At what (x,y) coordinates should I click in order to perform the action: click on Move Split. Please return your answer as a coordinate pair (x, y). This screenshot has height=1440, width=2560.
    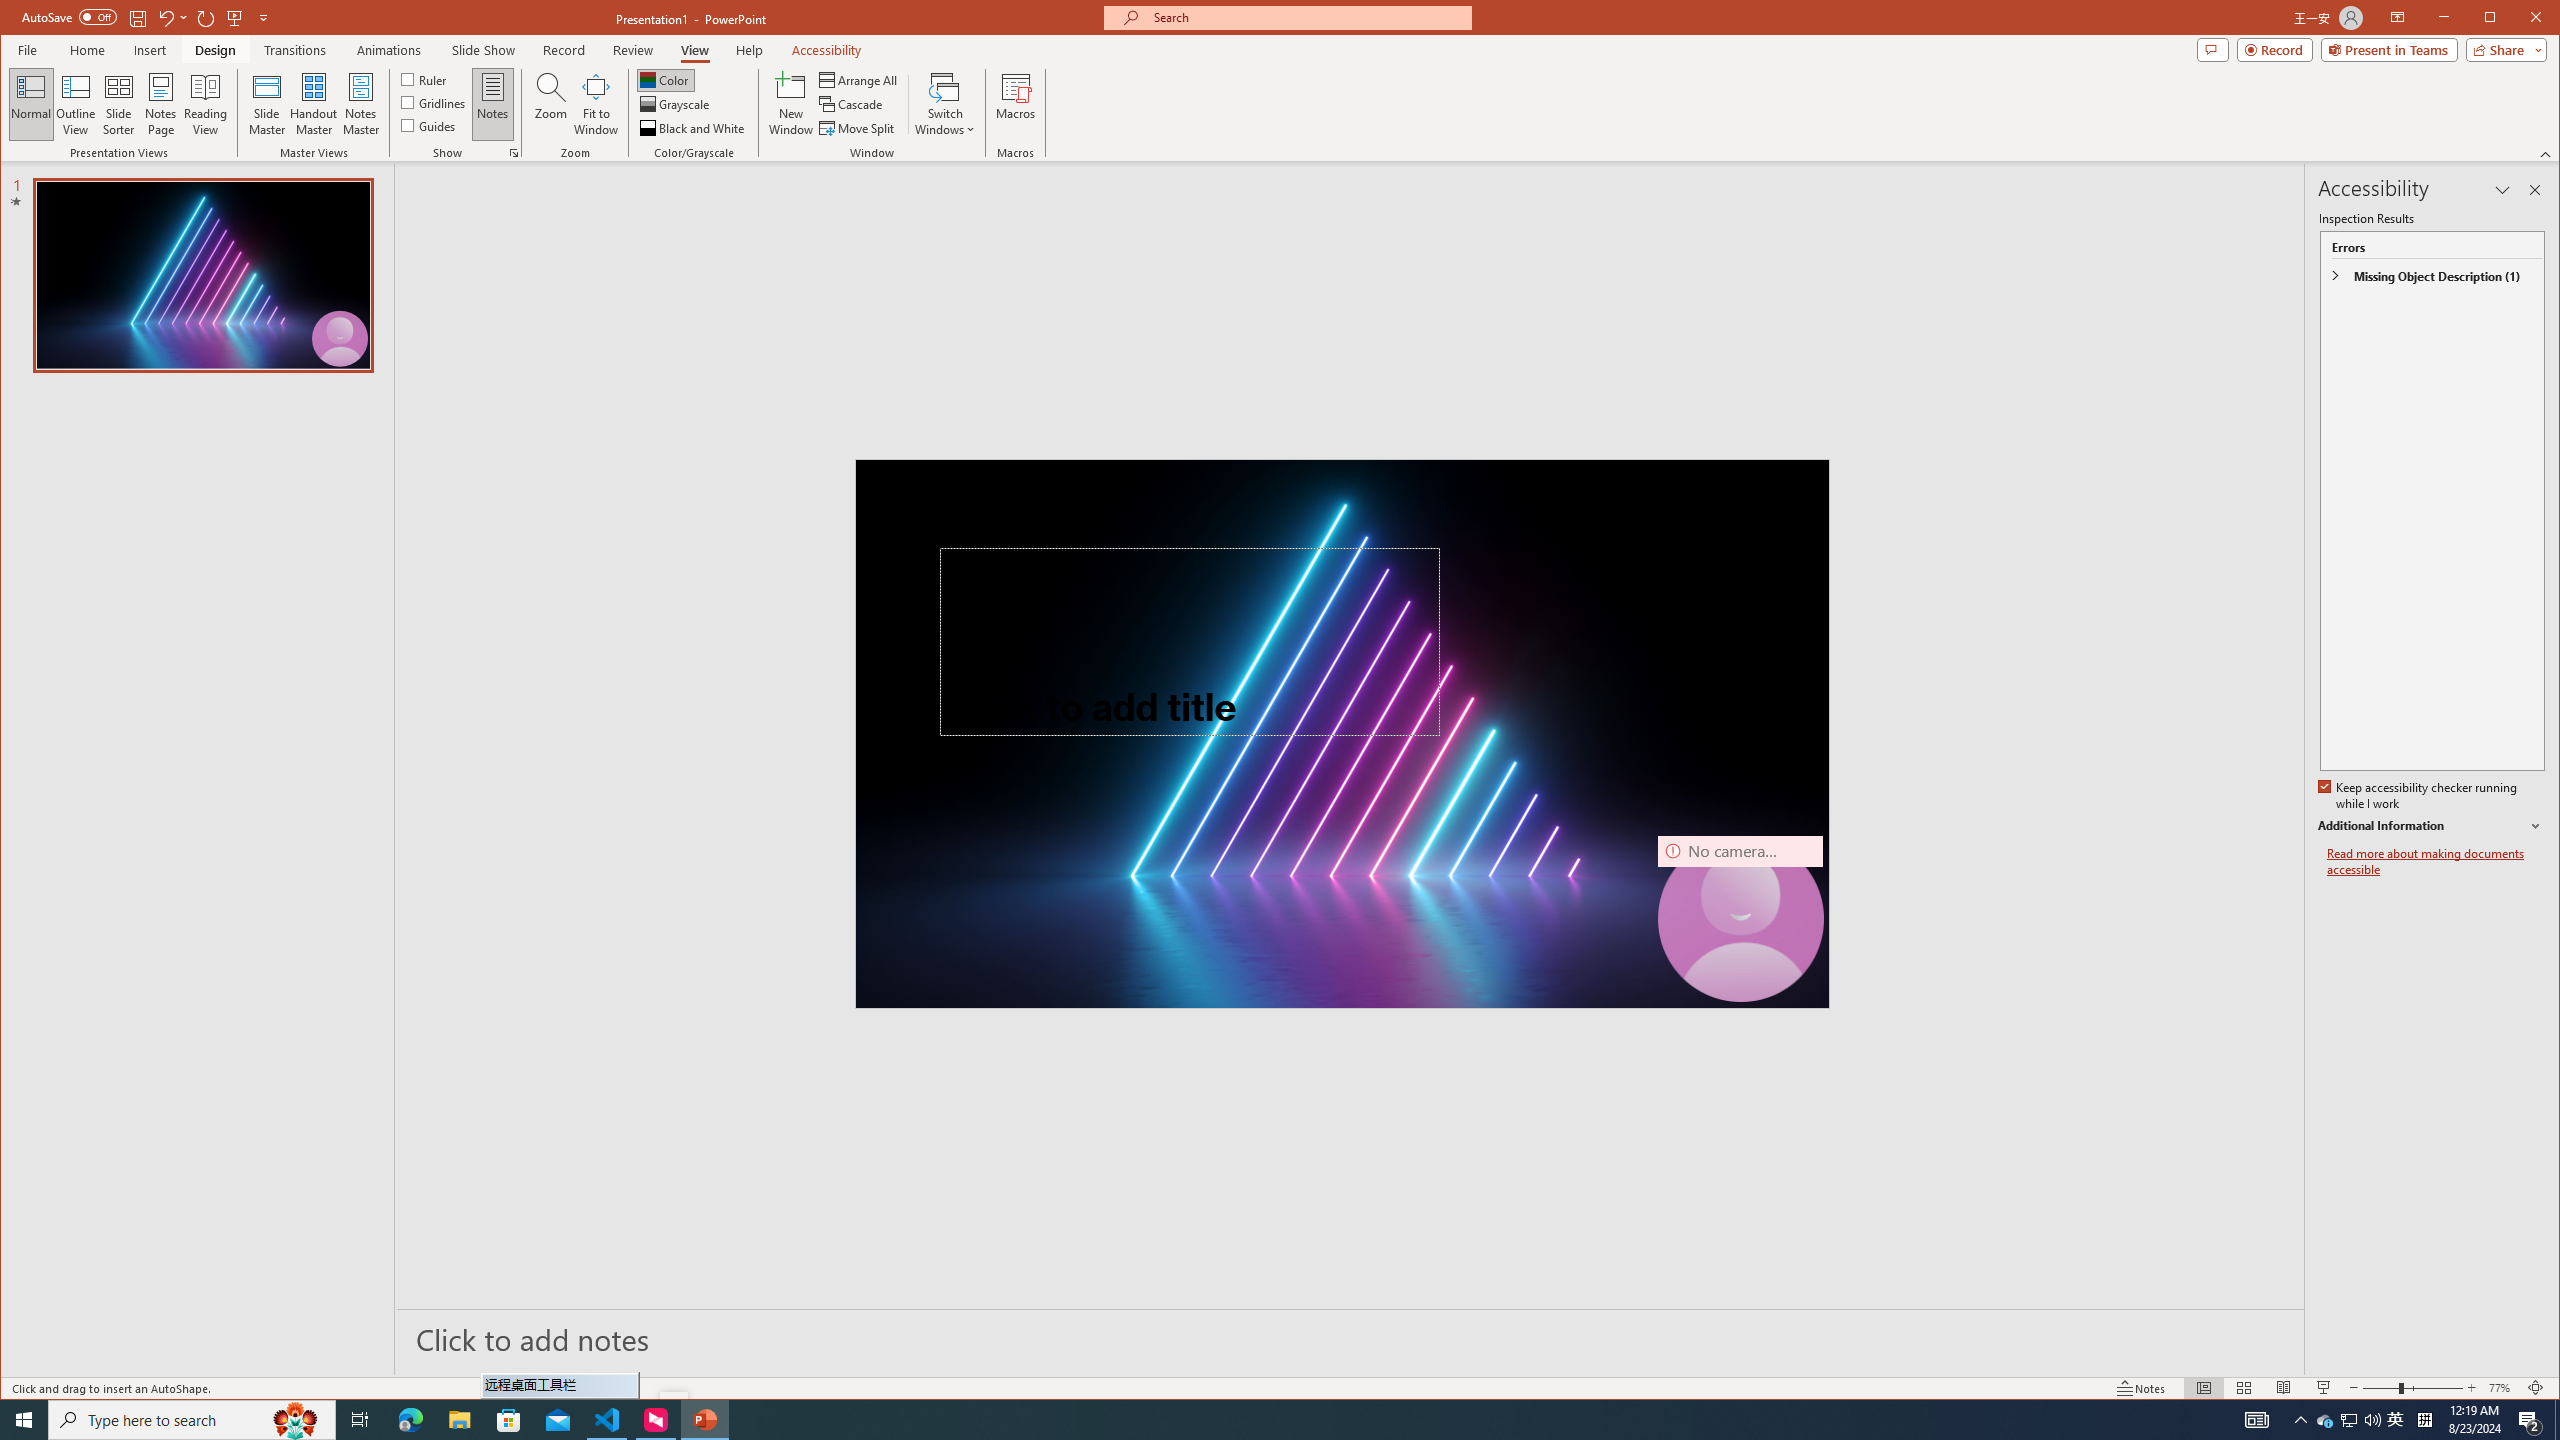
    Looking at the image, I should click on (858, 128).